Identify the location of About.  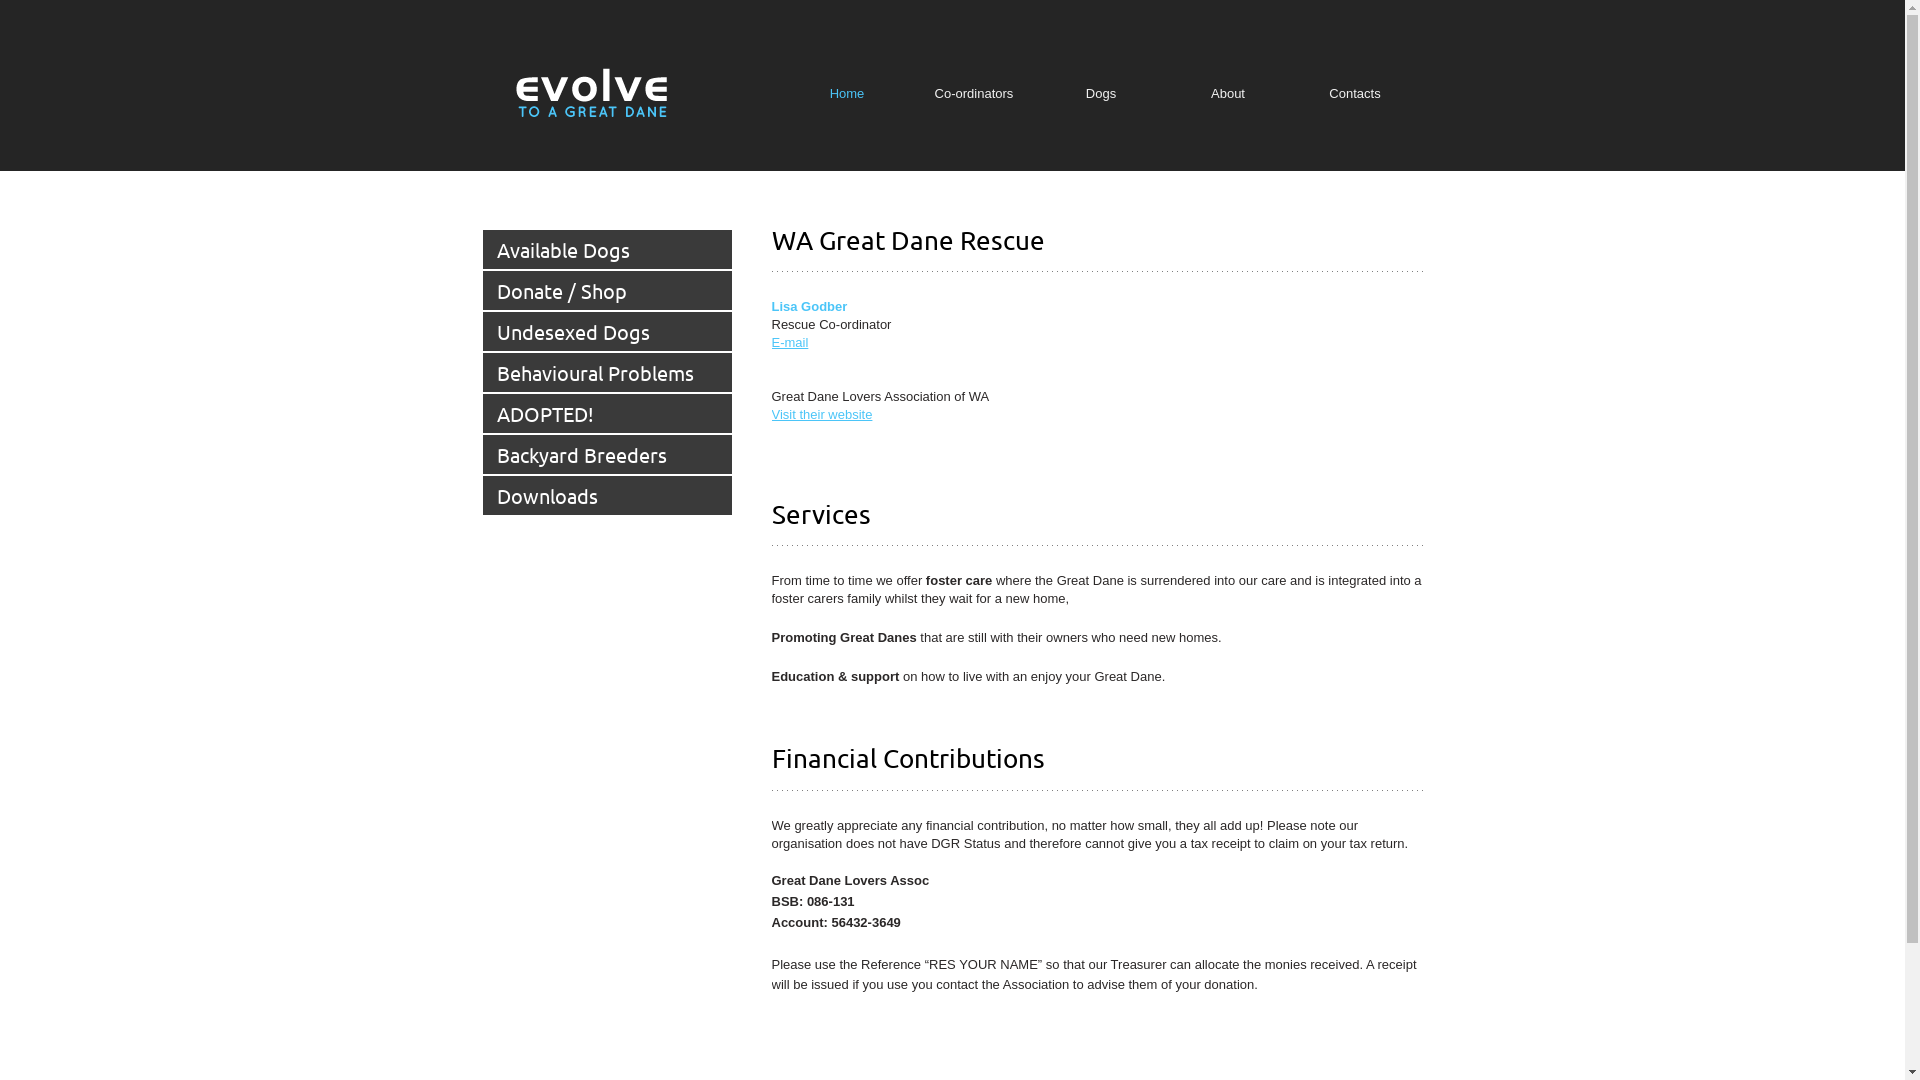
(1228, 94).